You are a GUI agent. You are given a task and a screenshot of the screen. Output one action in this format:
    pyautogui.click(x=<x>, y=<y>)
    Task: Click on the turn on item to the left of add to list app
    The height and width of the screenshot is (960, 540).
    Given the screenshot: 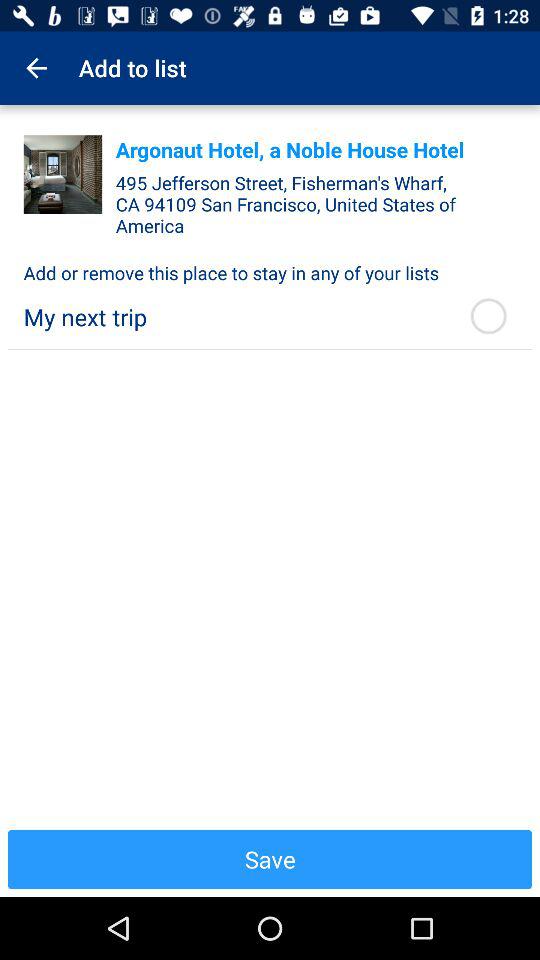 What is the action you would take?
    pyautogui.click(x=36, y=68)
    